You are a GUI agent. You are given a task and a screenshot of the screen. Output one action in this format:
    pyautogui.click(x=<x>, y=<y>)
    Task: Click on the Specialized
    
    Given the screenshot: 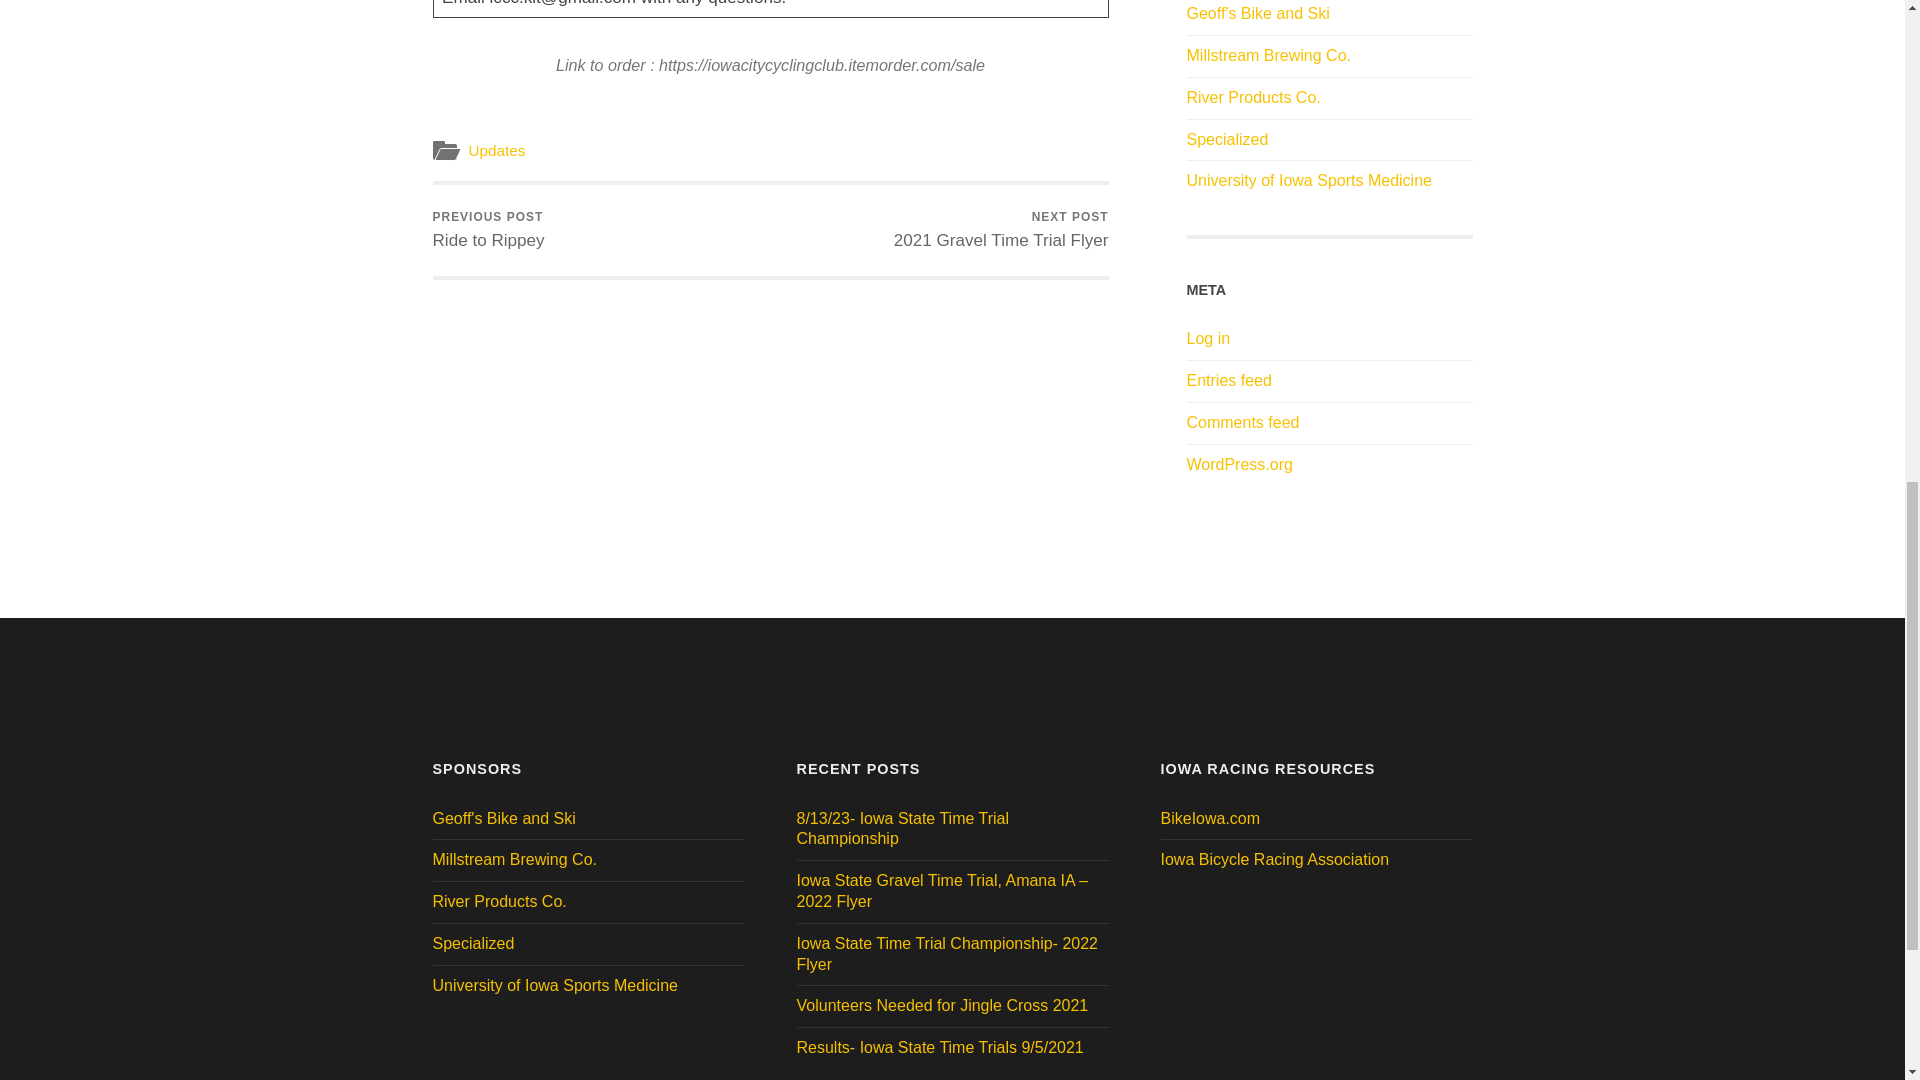 What is the action you would take?
    pyautogui.click(x=1226, y=138)
    